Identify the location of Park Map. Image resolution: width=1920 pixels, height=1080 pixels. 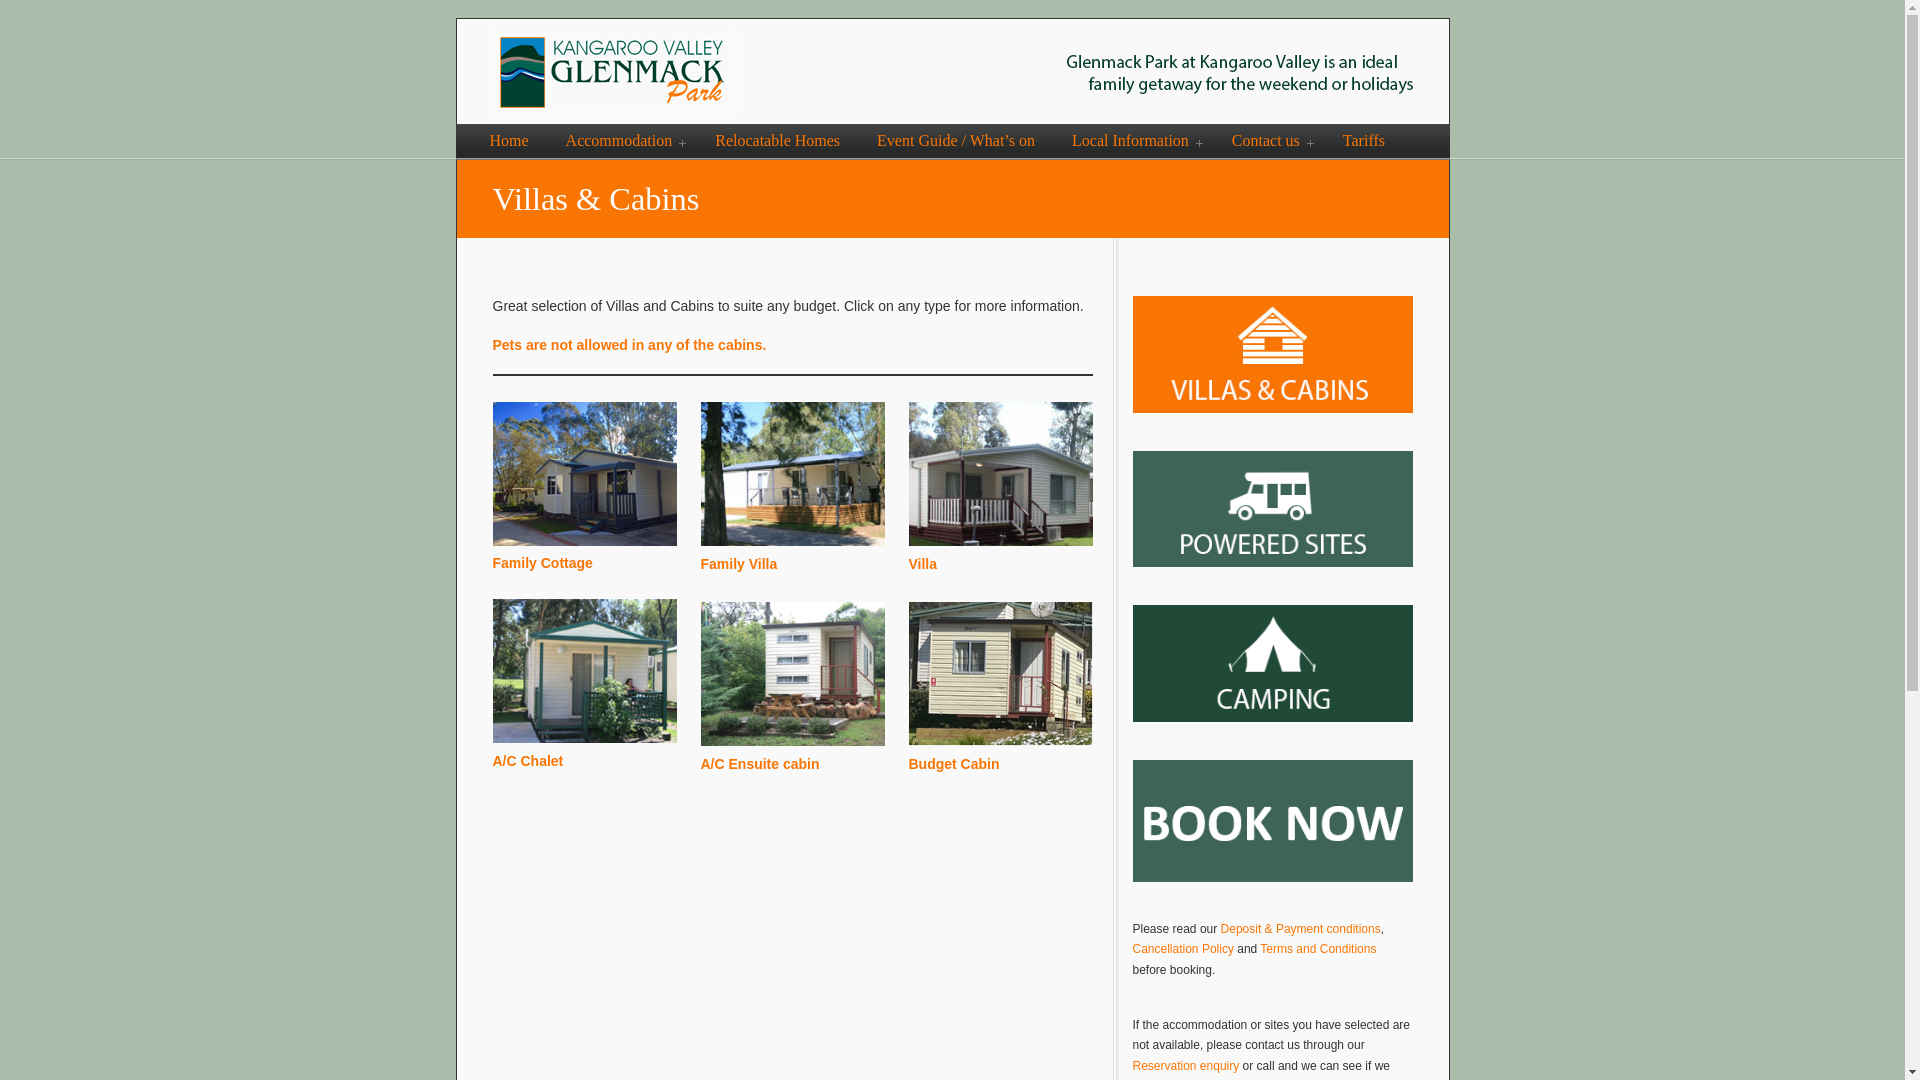
(521, 183).